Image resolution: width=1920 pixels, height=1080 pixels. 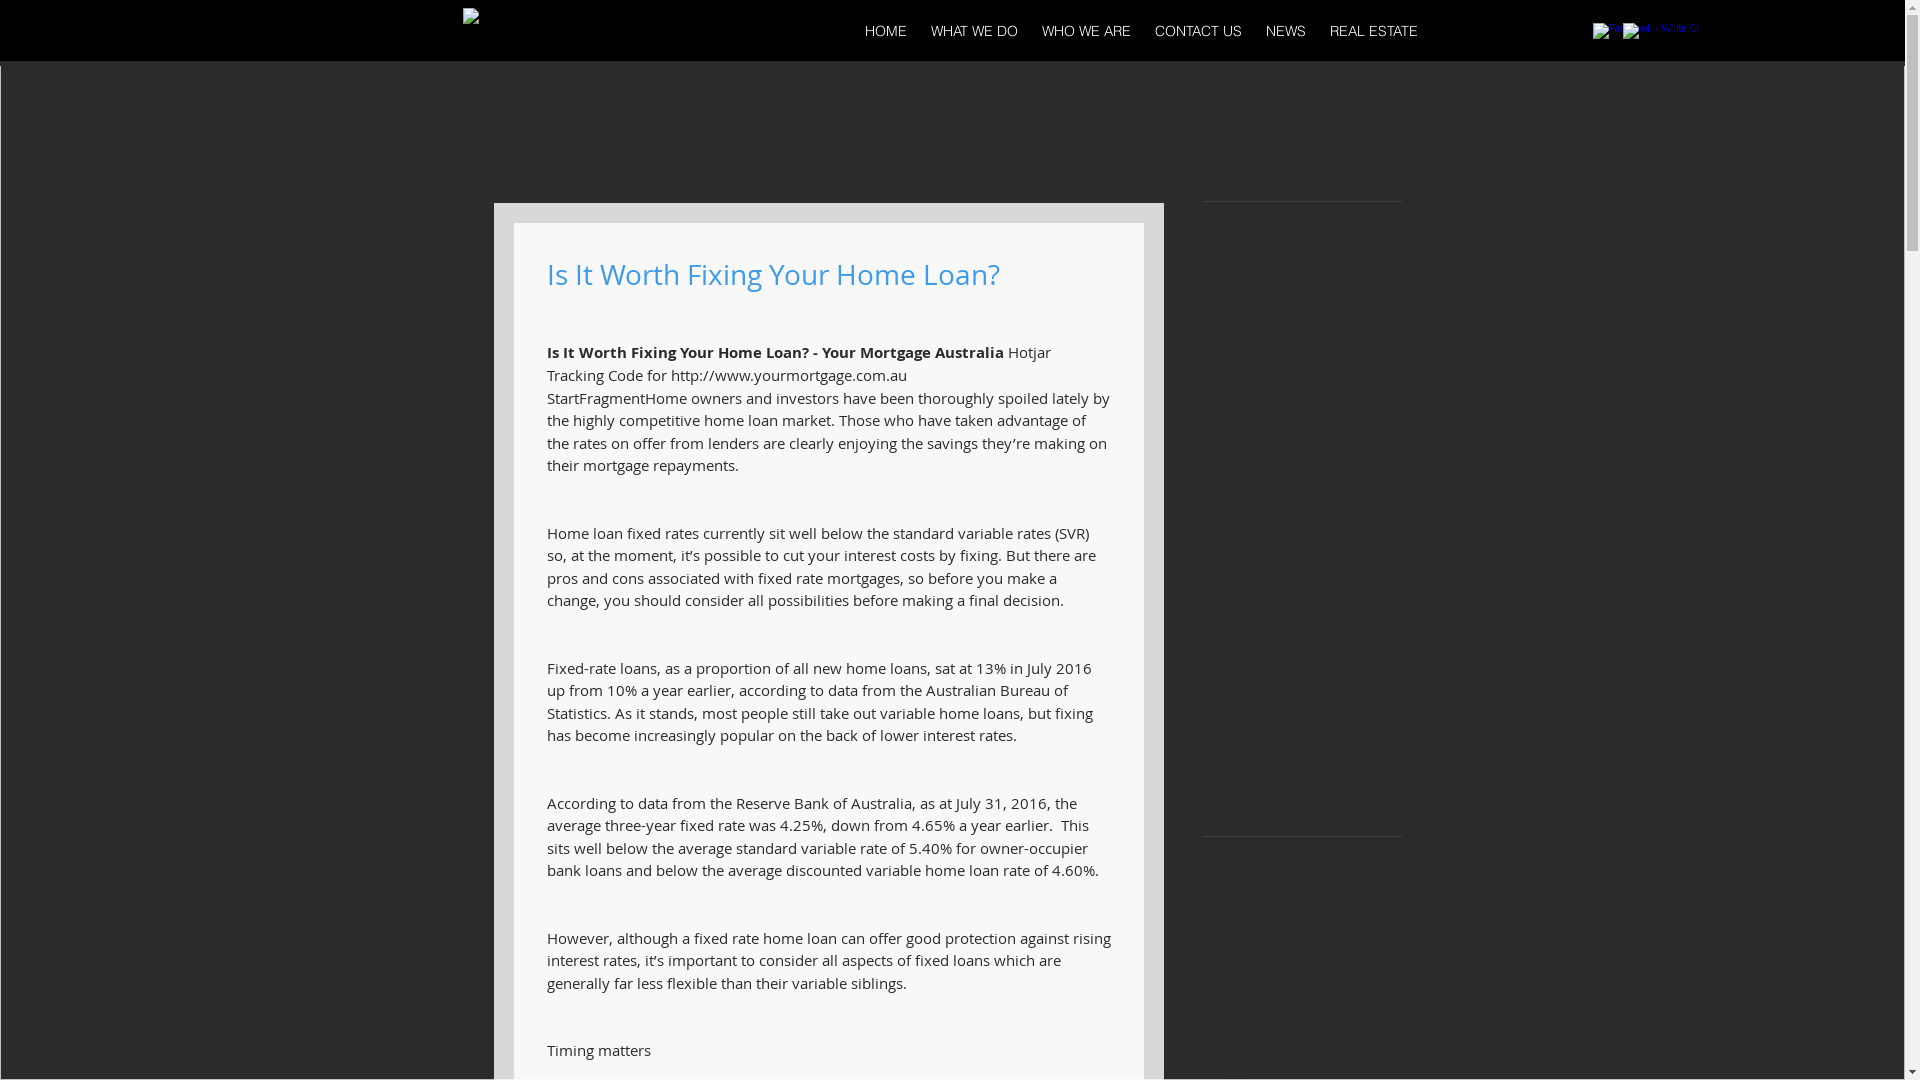 What do you see at coordinates (1311, 934) in the screenshot?
I see `January 2019 (1)` at bounding box center [1311, 934].